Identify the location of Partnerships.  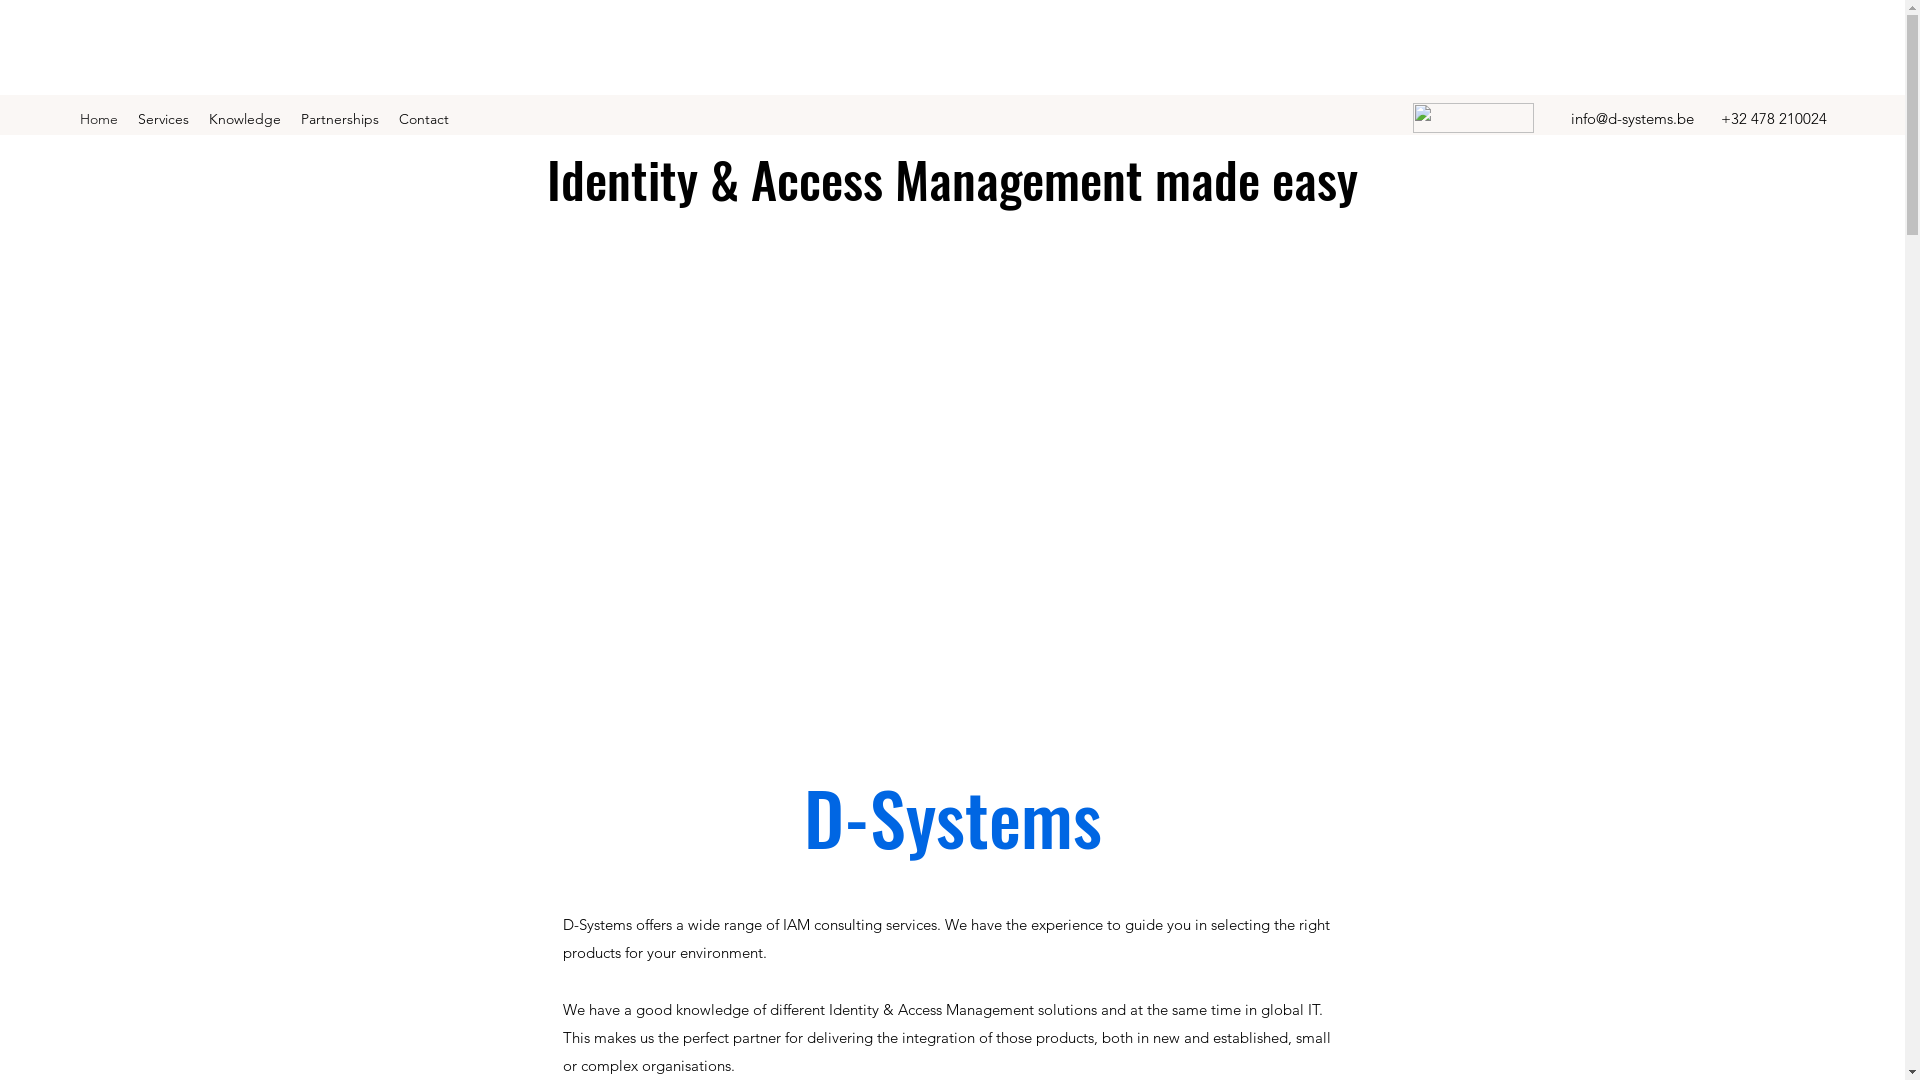
(340, 119).